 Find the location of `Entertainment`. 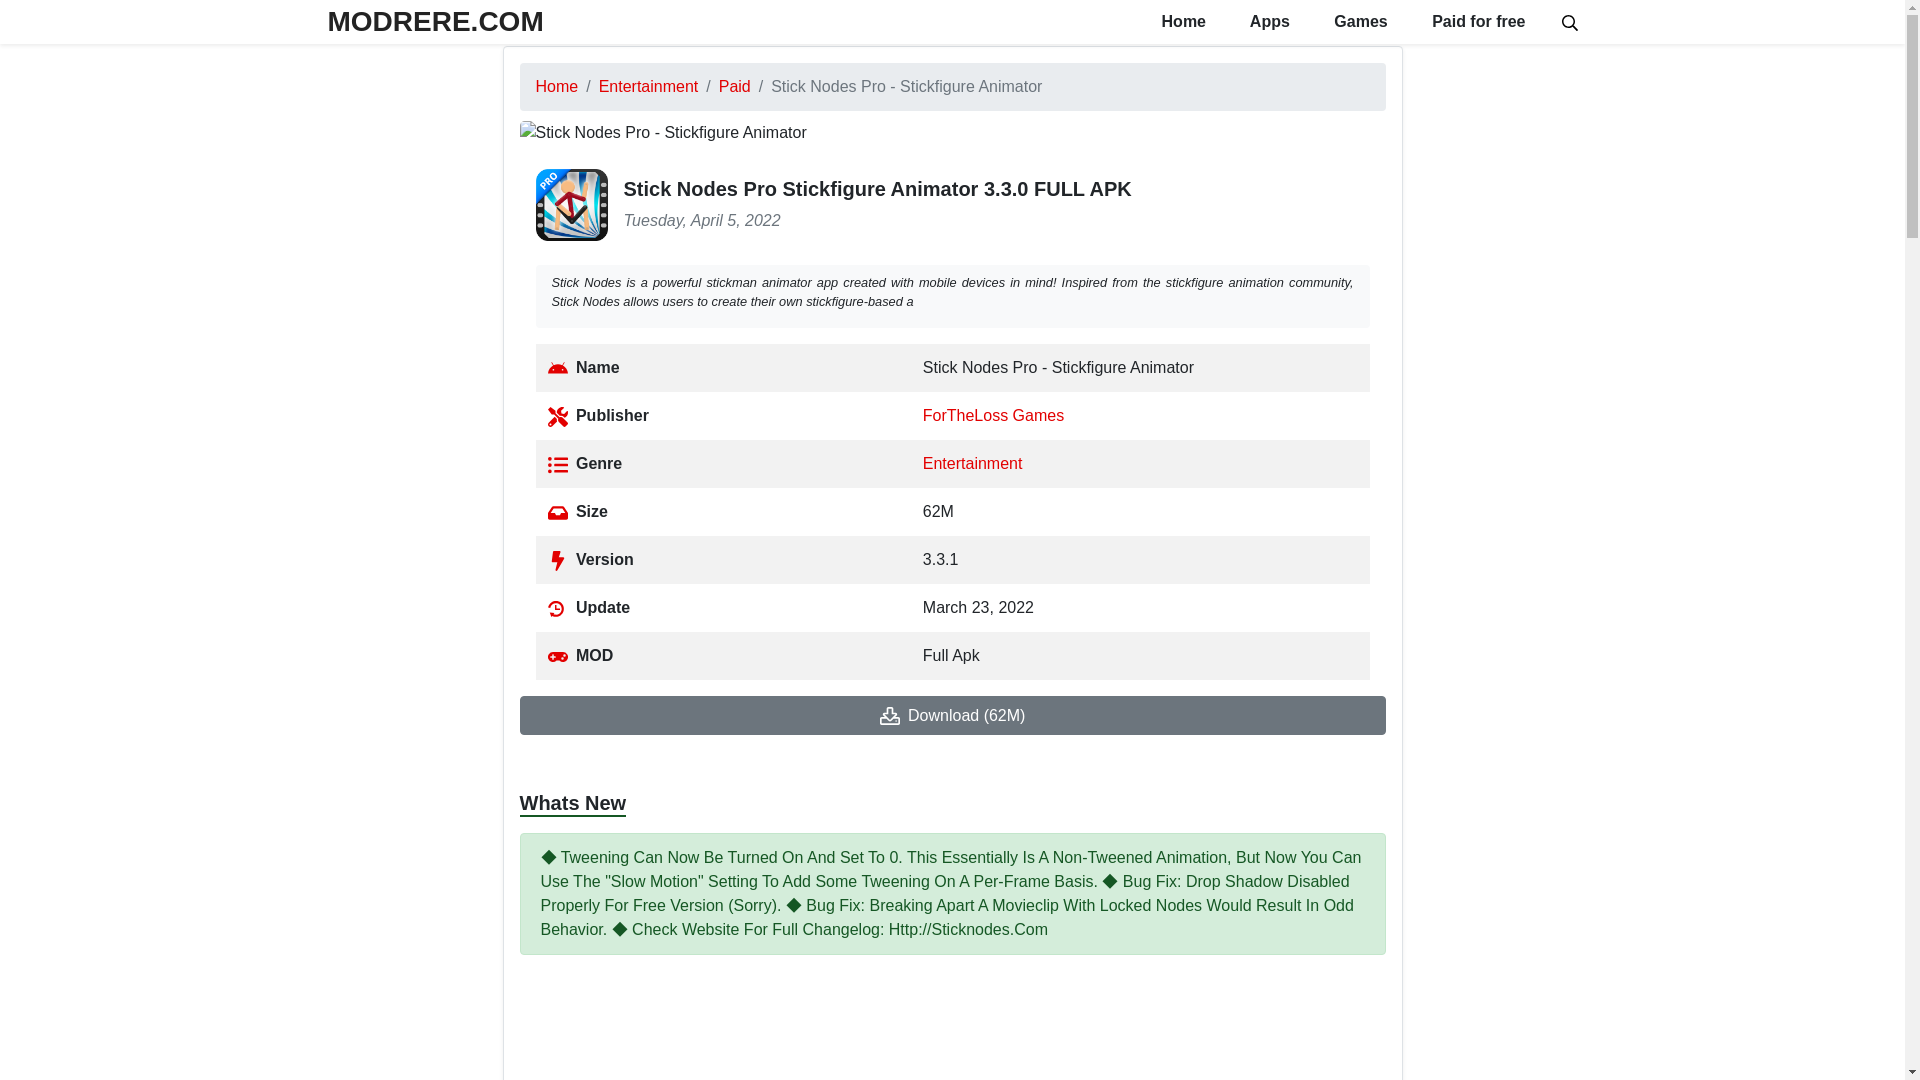

Entertainment is located at coordinates (648, 86).